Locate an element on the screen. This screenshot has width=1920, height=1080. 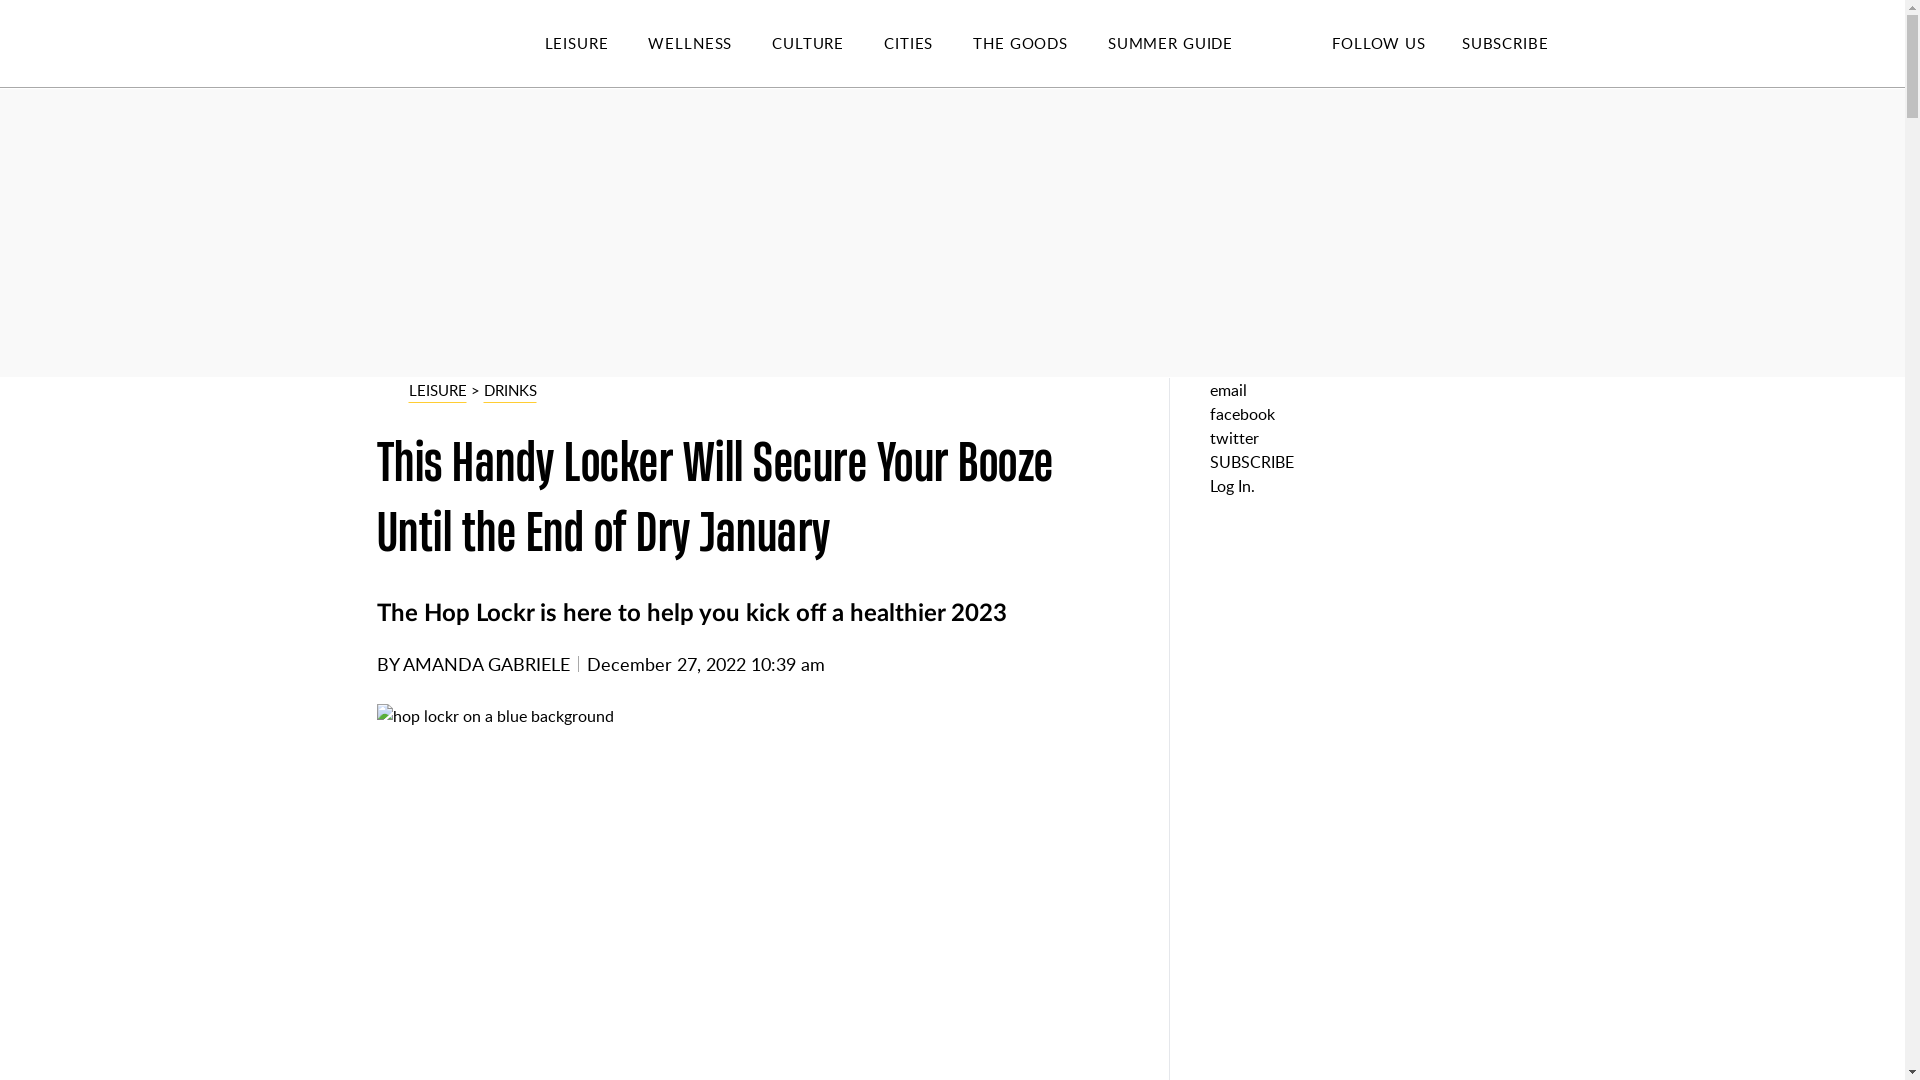
WELLNESS is located at coordinates (710, 44).